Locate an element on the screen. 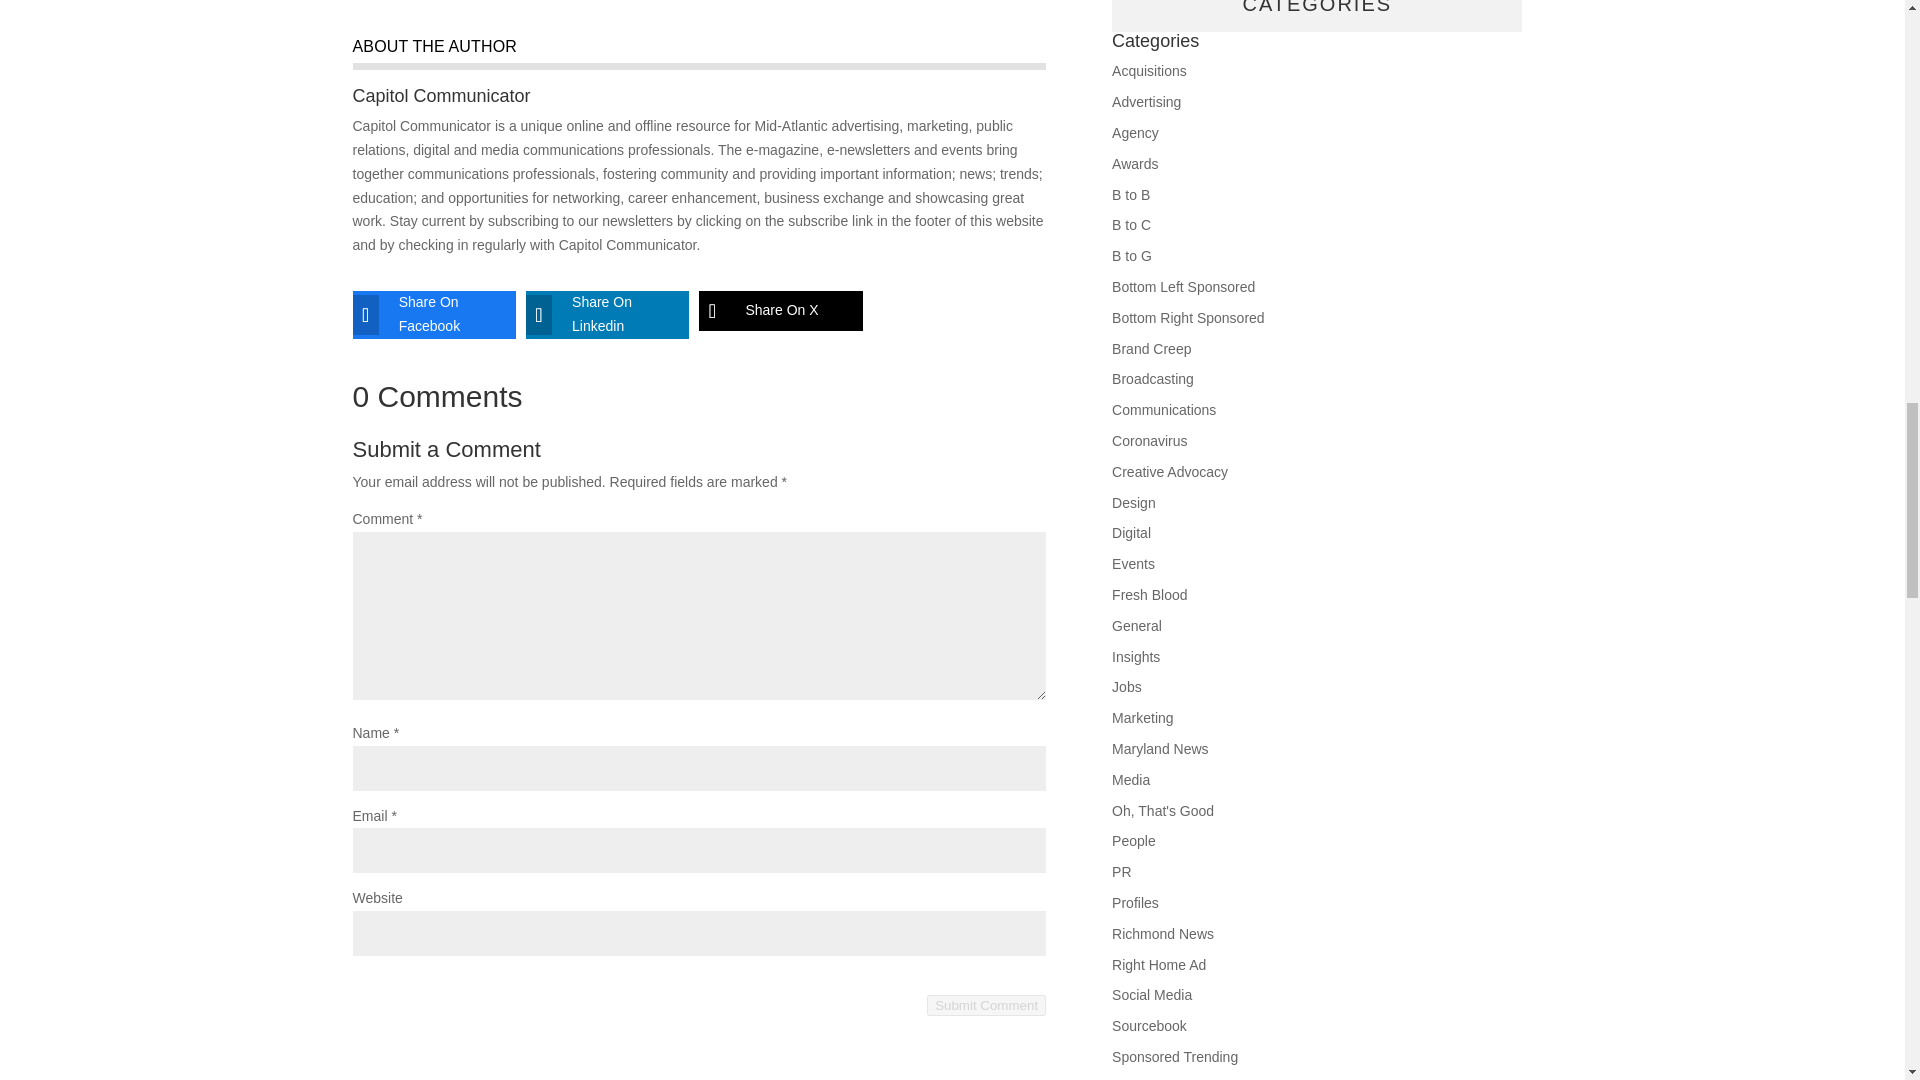  Share On Linkedin is located at coordinates (592, 314).